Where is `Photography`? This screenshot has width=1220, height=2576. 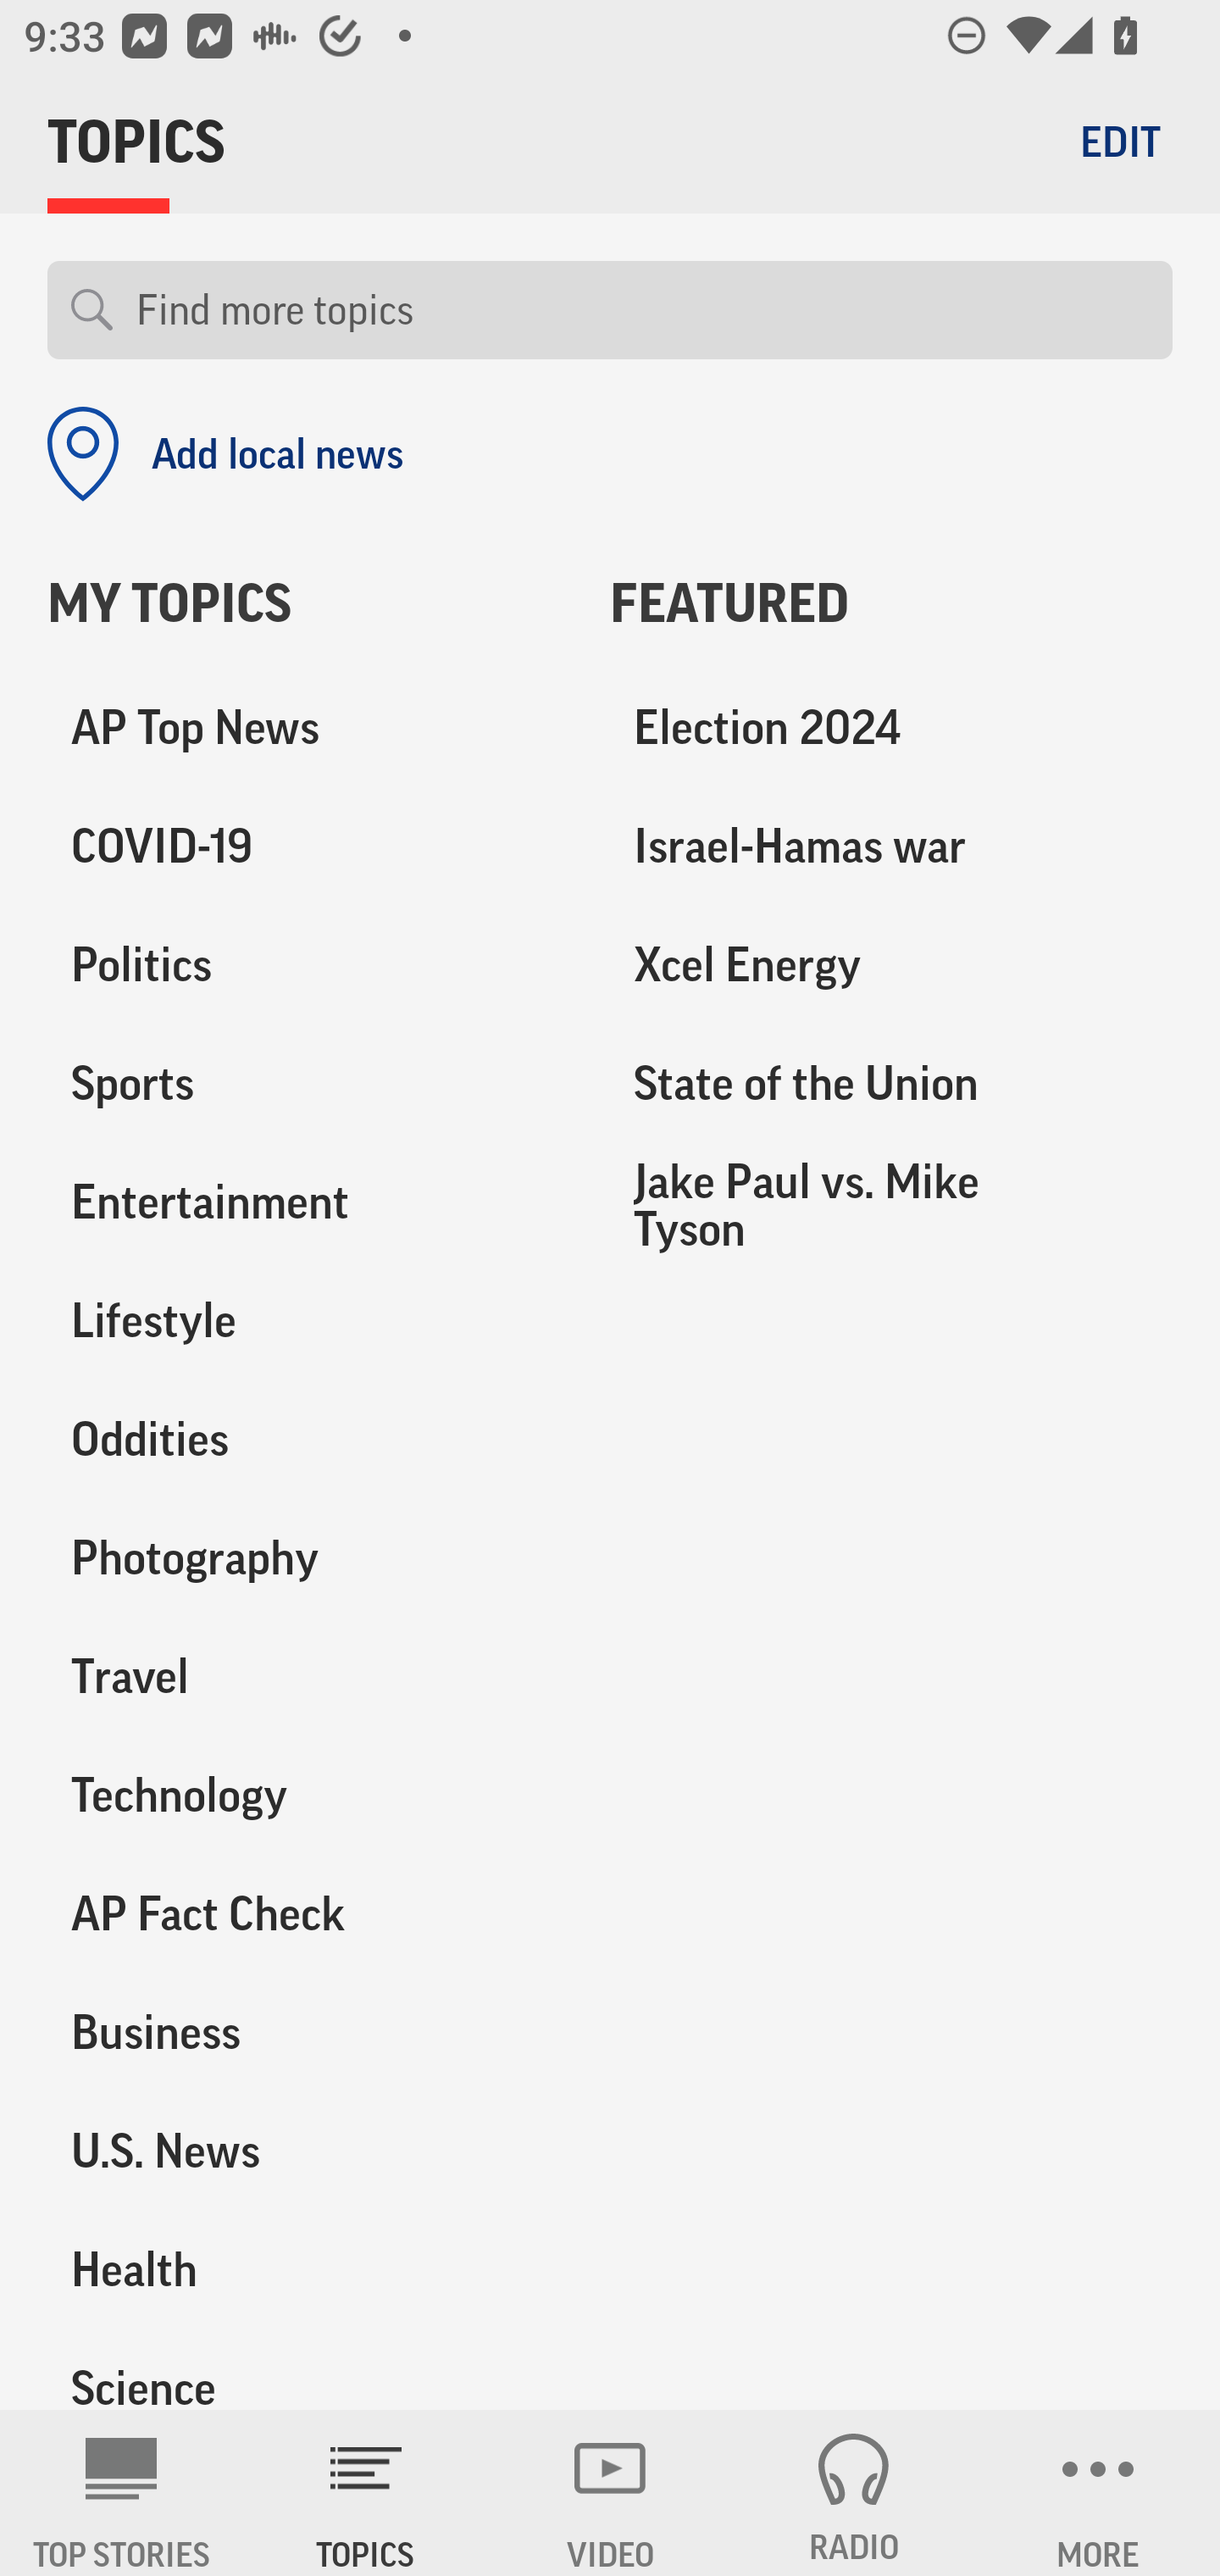
Photography is located at coordinates (305, 1558).